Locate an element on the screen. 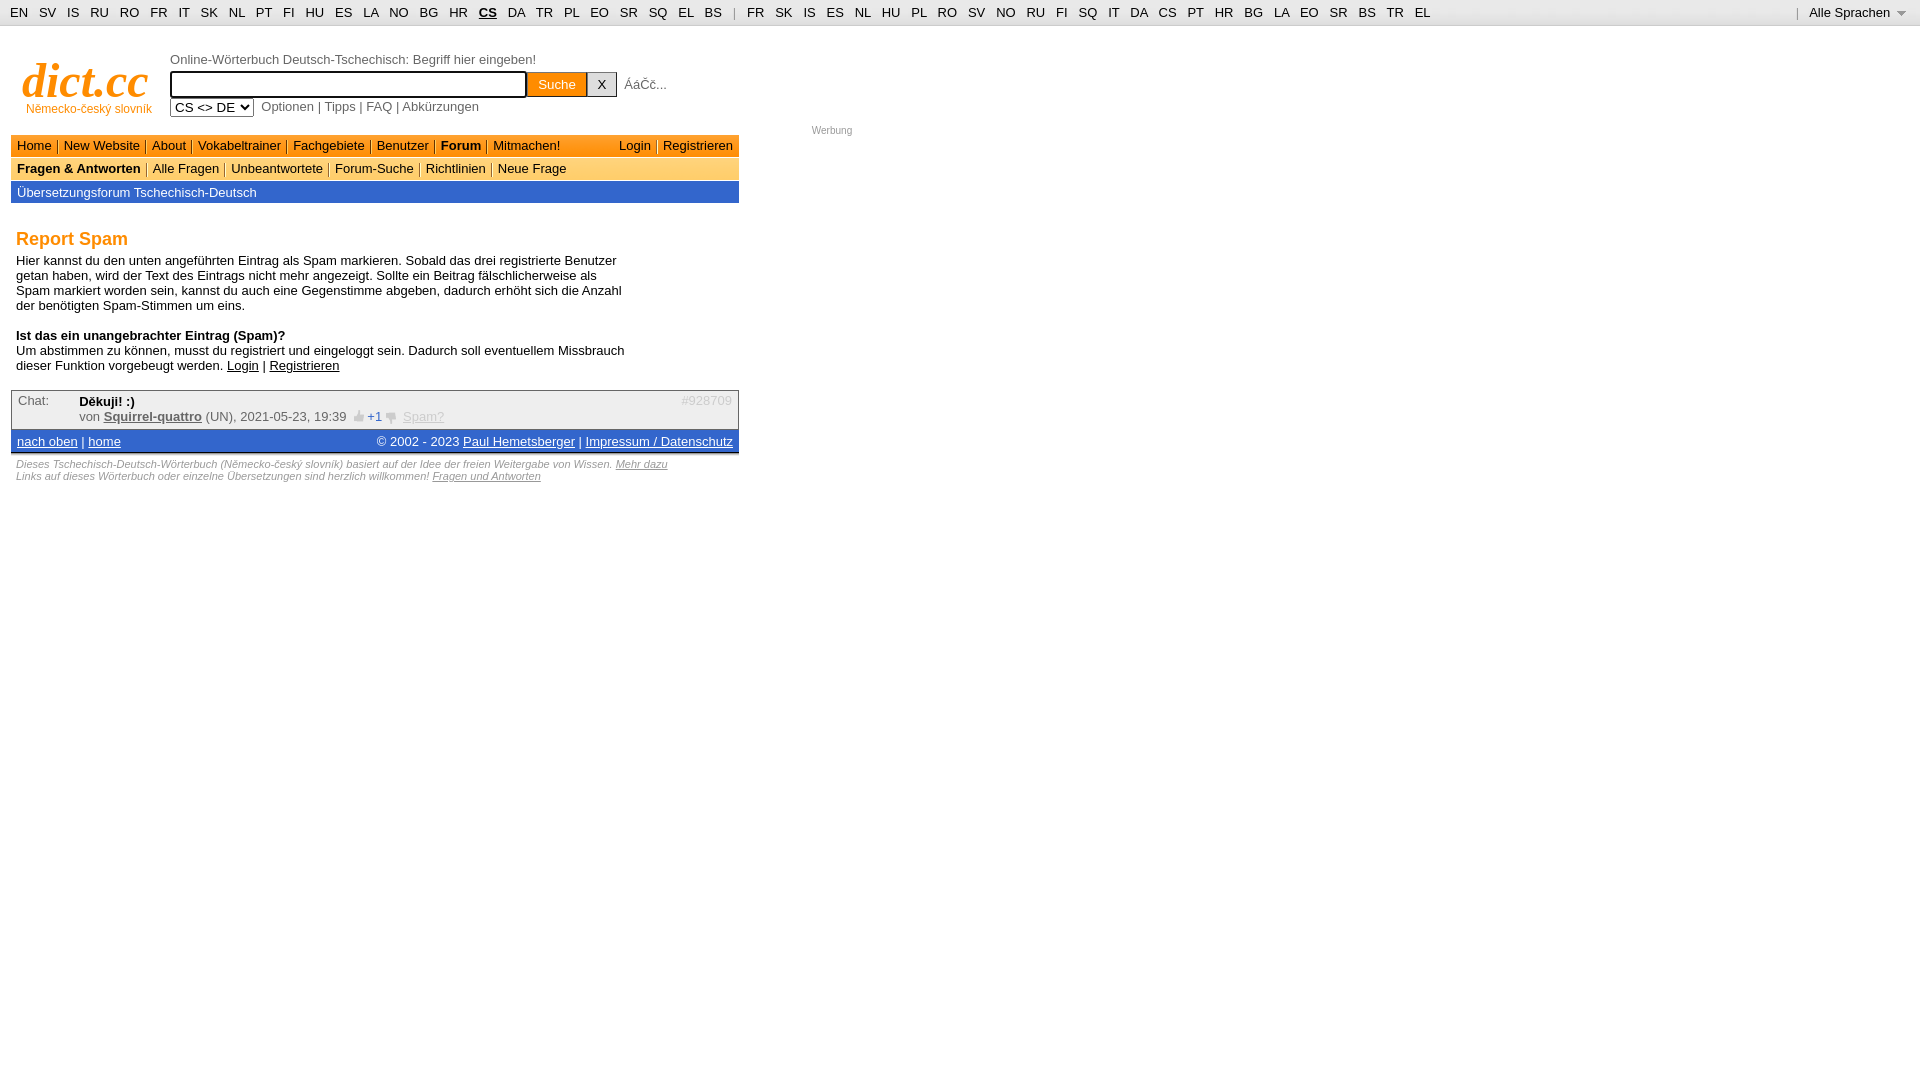 This screenshot has height=1080, width=1920. #928709 is located at coordinates (706, 400).